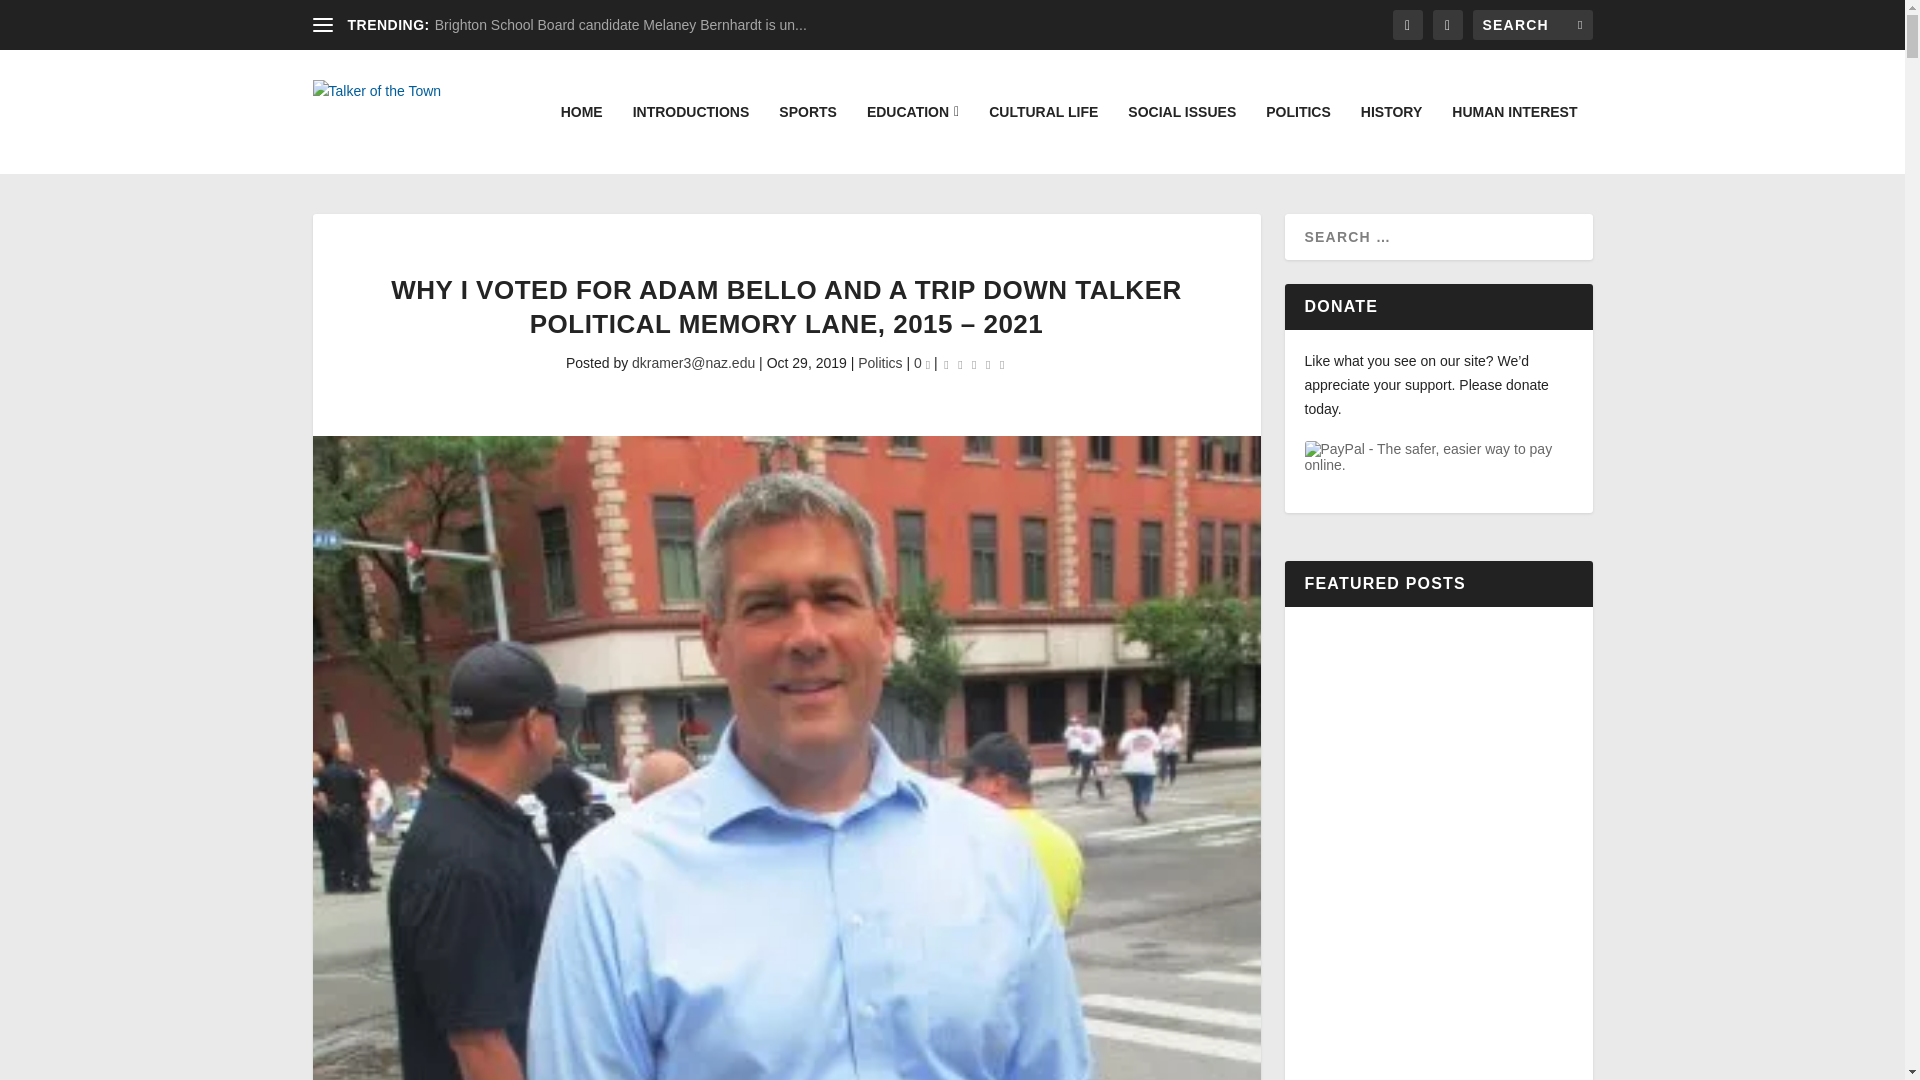  I want to click on SOCIAL ISSUES, so click(1182, 138).